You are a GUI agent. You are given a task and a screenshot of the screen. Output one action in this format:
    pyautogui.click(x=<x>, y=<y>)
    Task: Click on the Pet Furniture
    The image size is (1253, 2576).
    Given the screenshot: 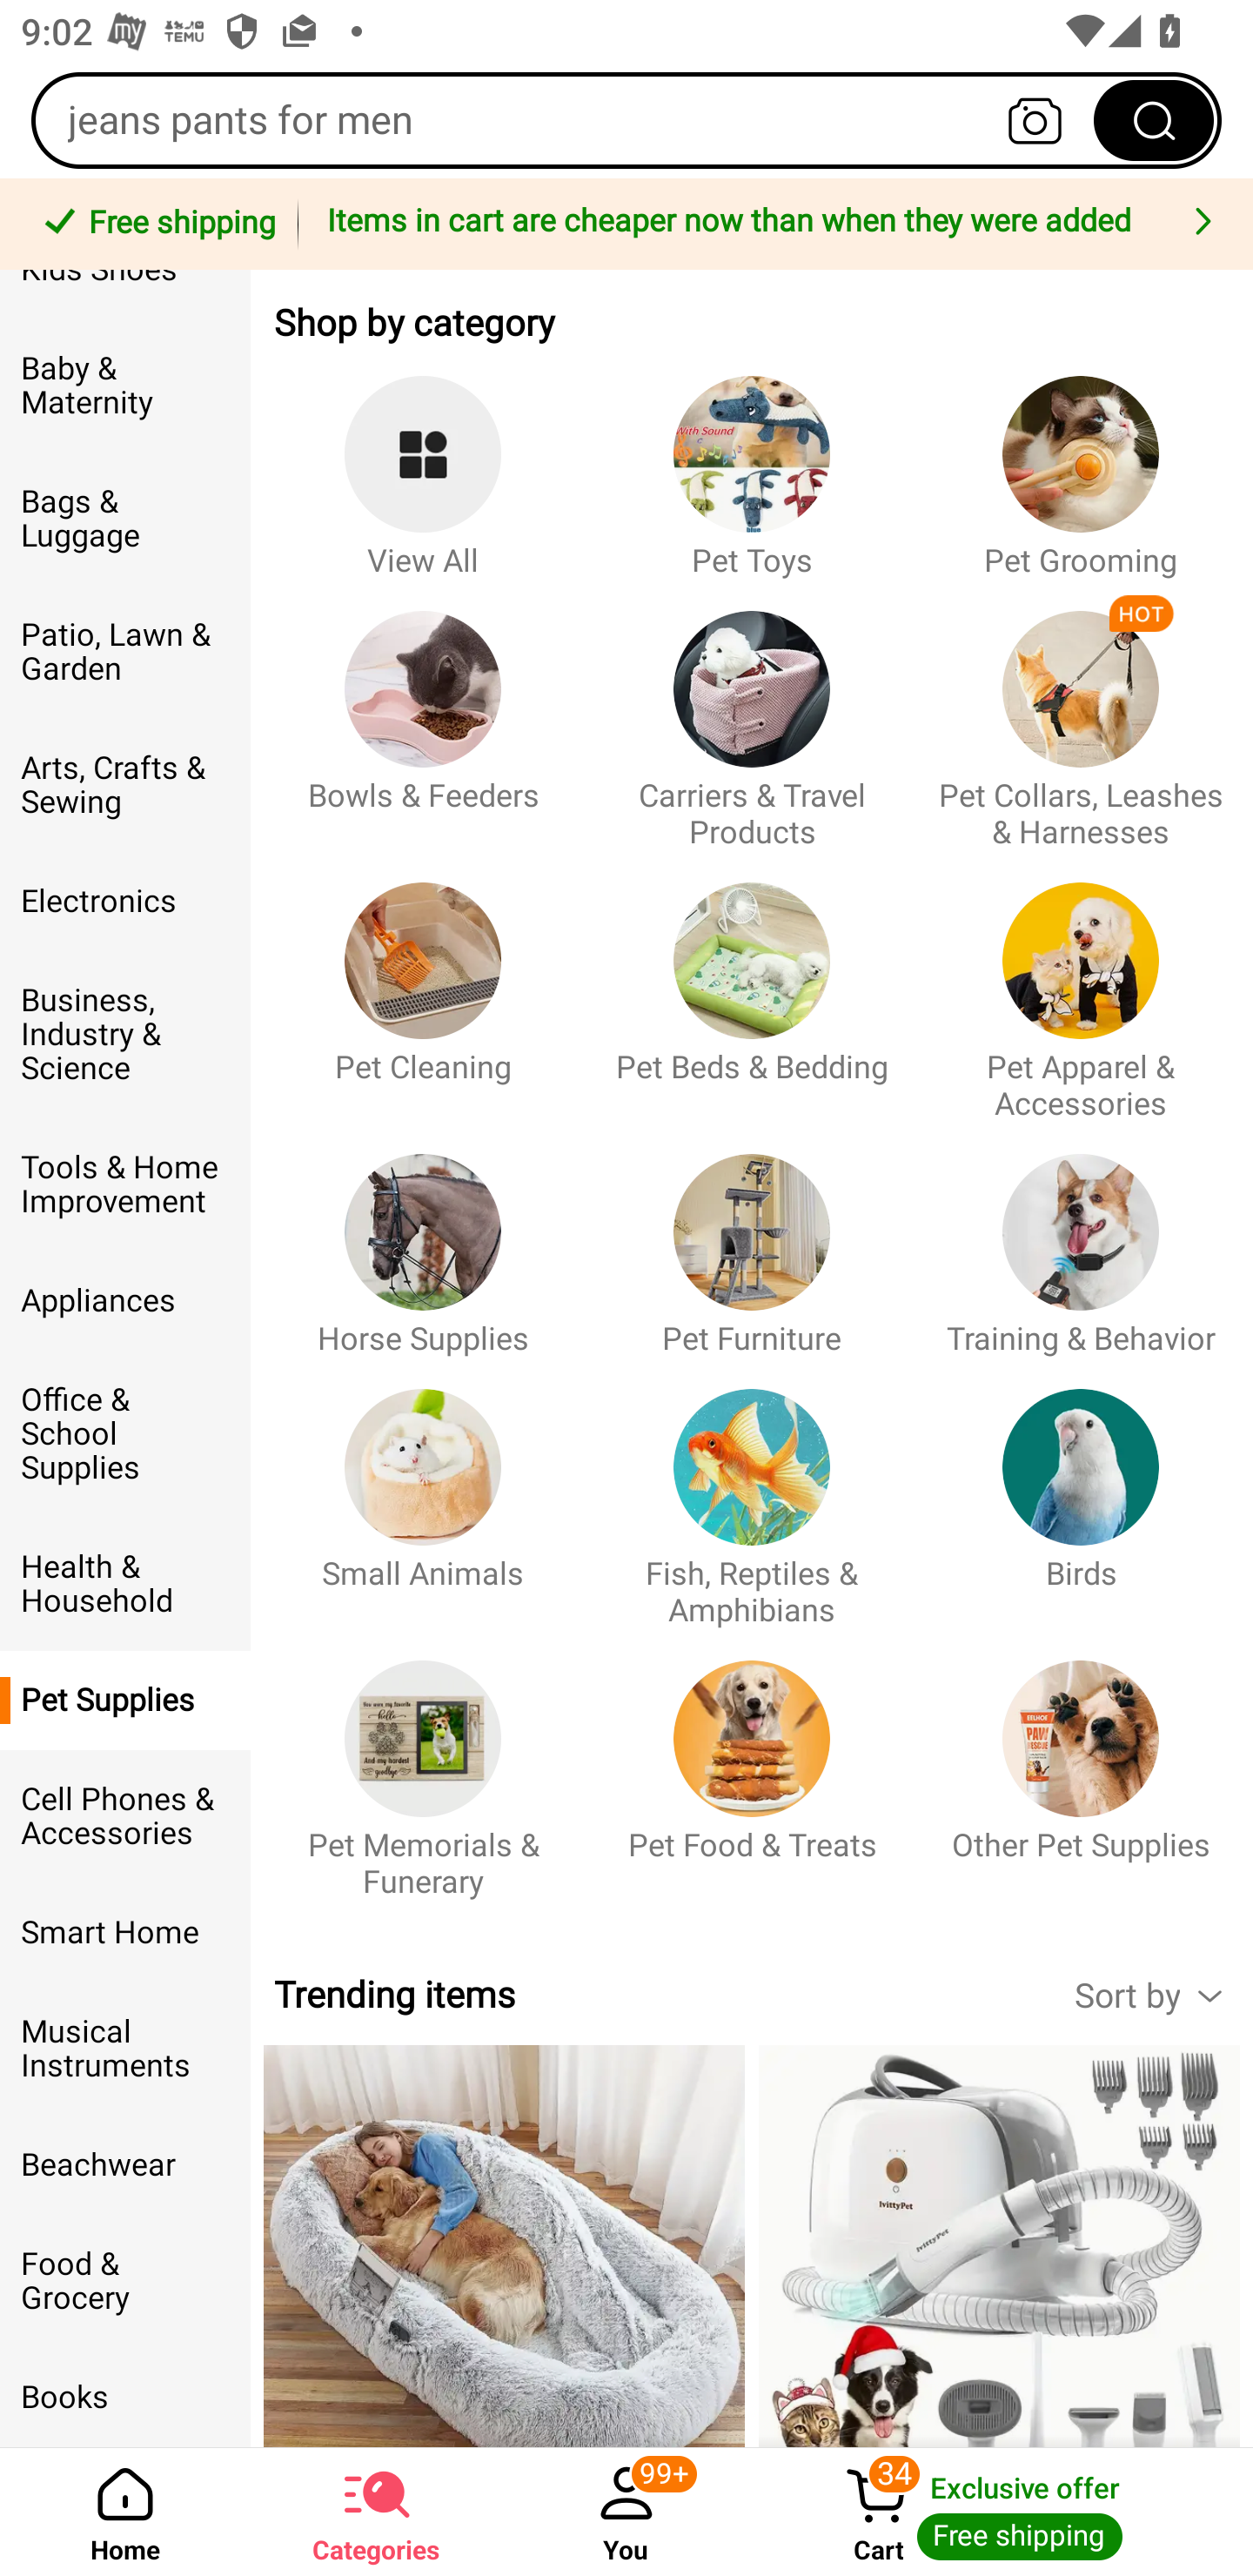 What is the action you would take?
    pyautogui.click(x=752, y=1239)
    